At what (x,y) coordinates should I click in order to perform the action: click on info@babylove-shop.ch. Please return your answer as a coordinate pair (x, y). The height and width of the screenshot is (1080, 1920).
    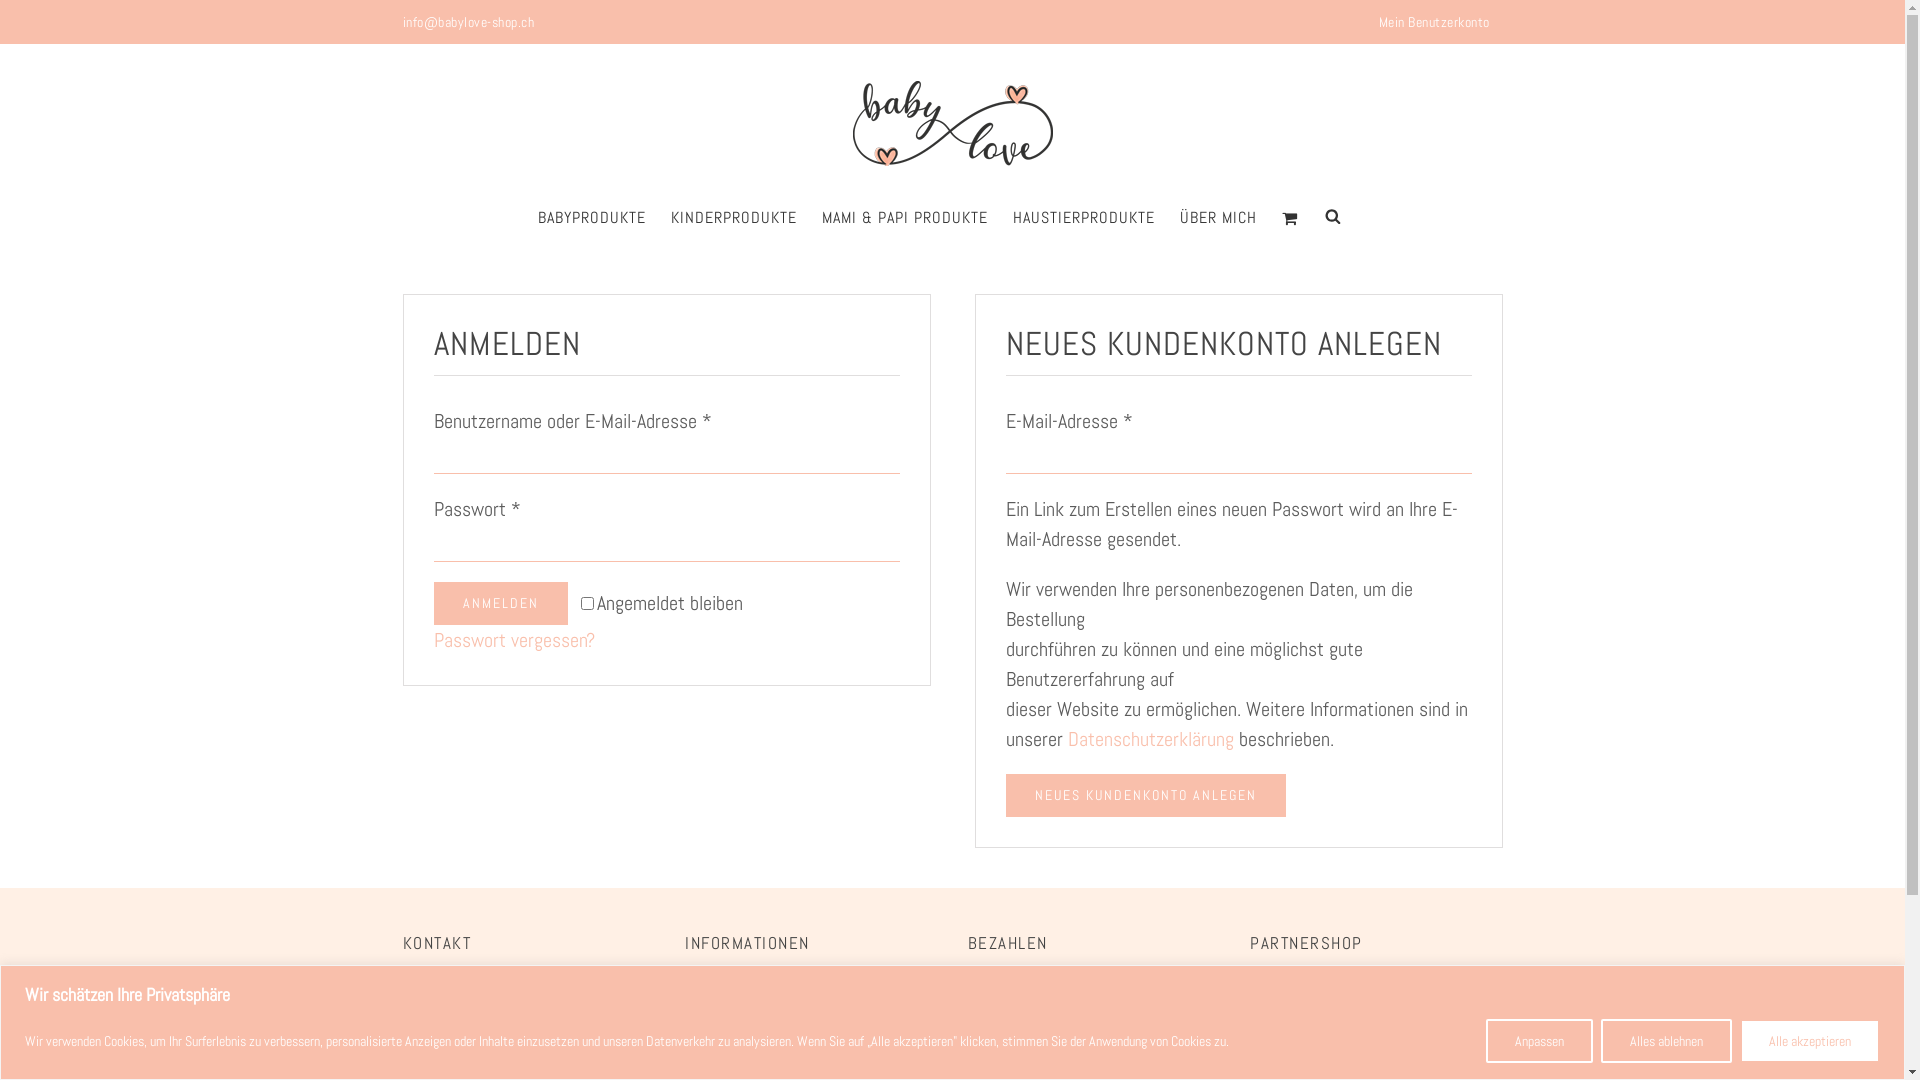
    Looking at the image, I should click on (486, 996).